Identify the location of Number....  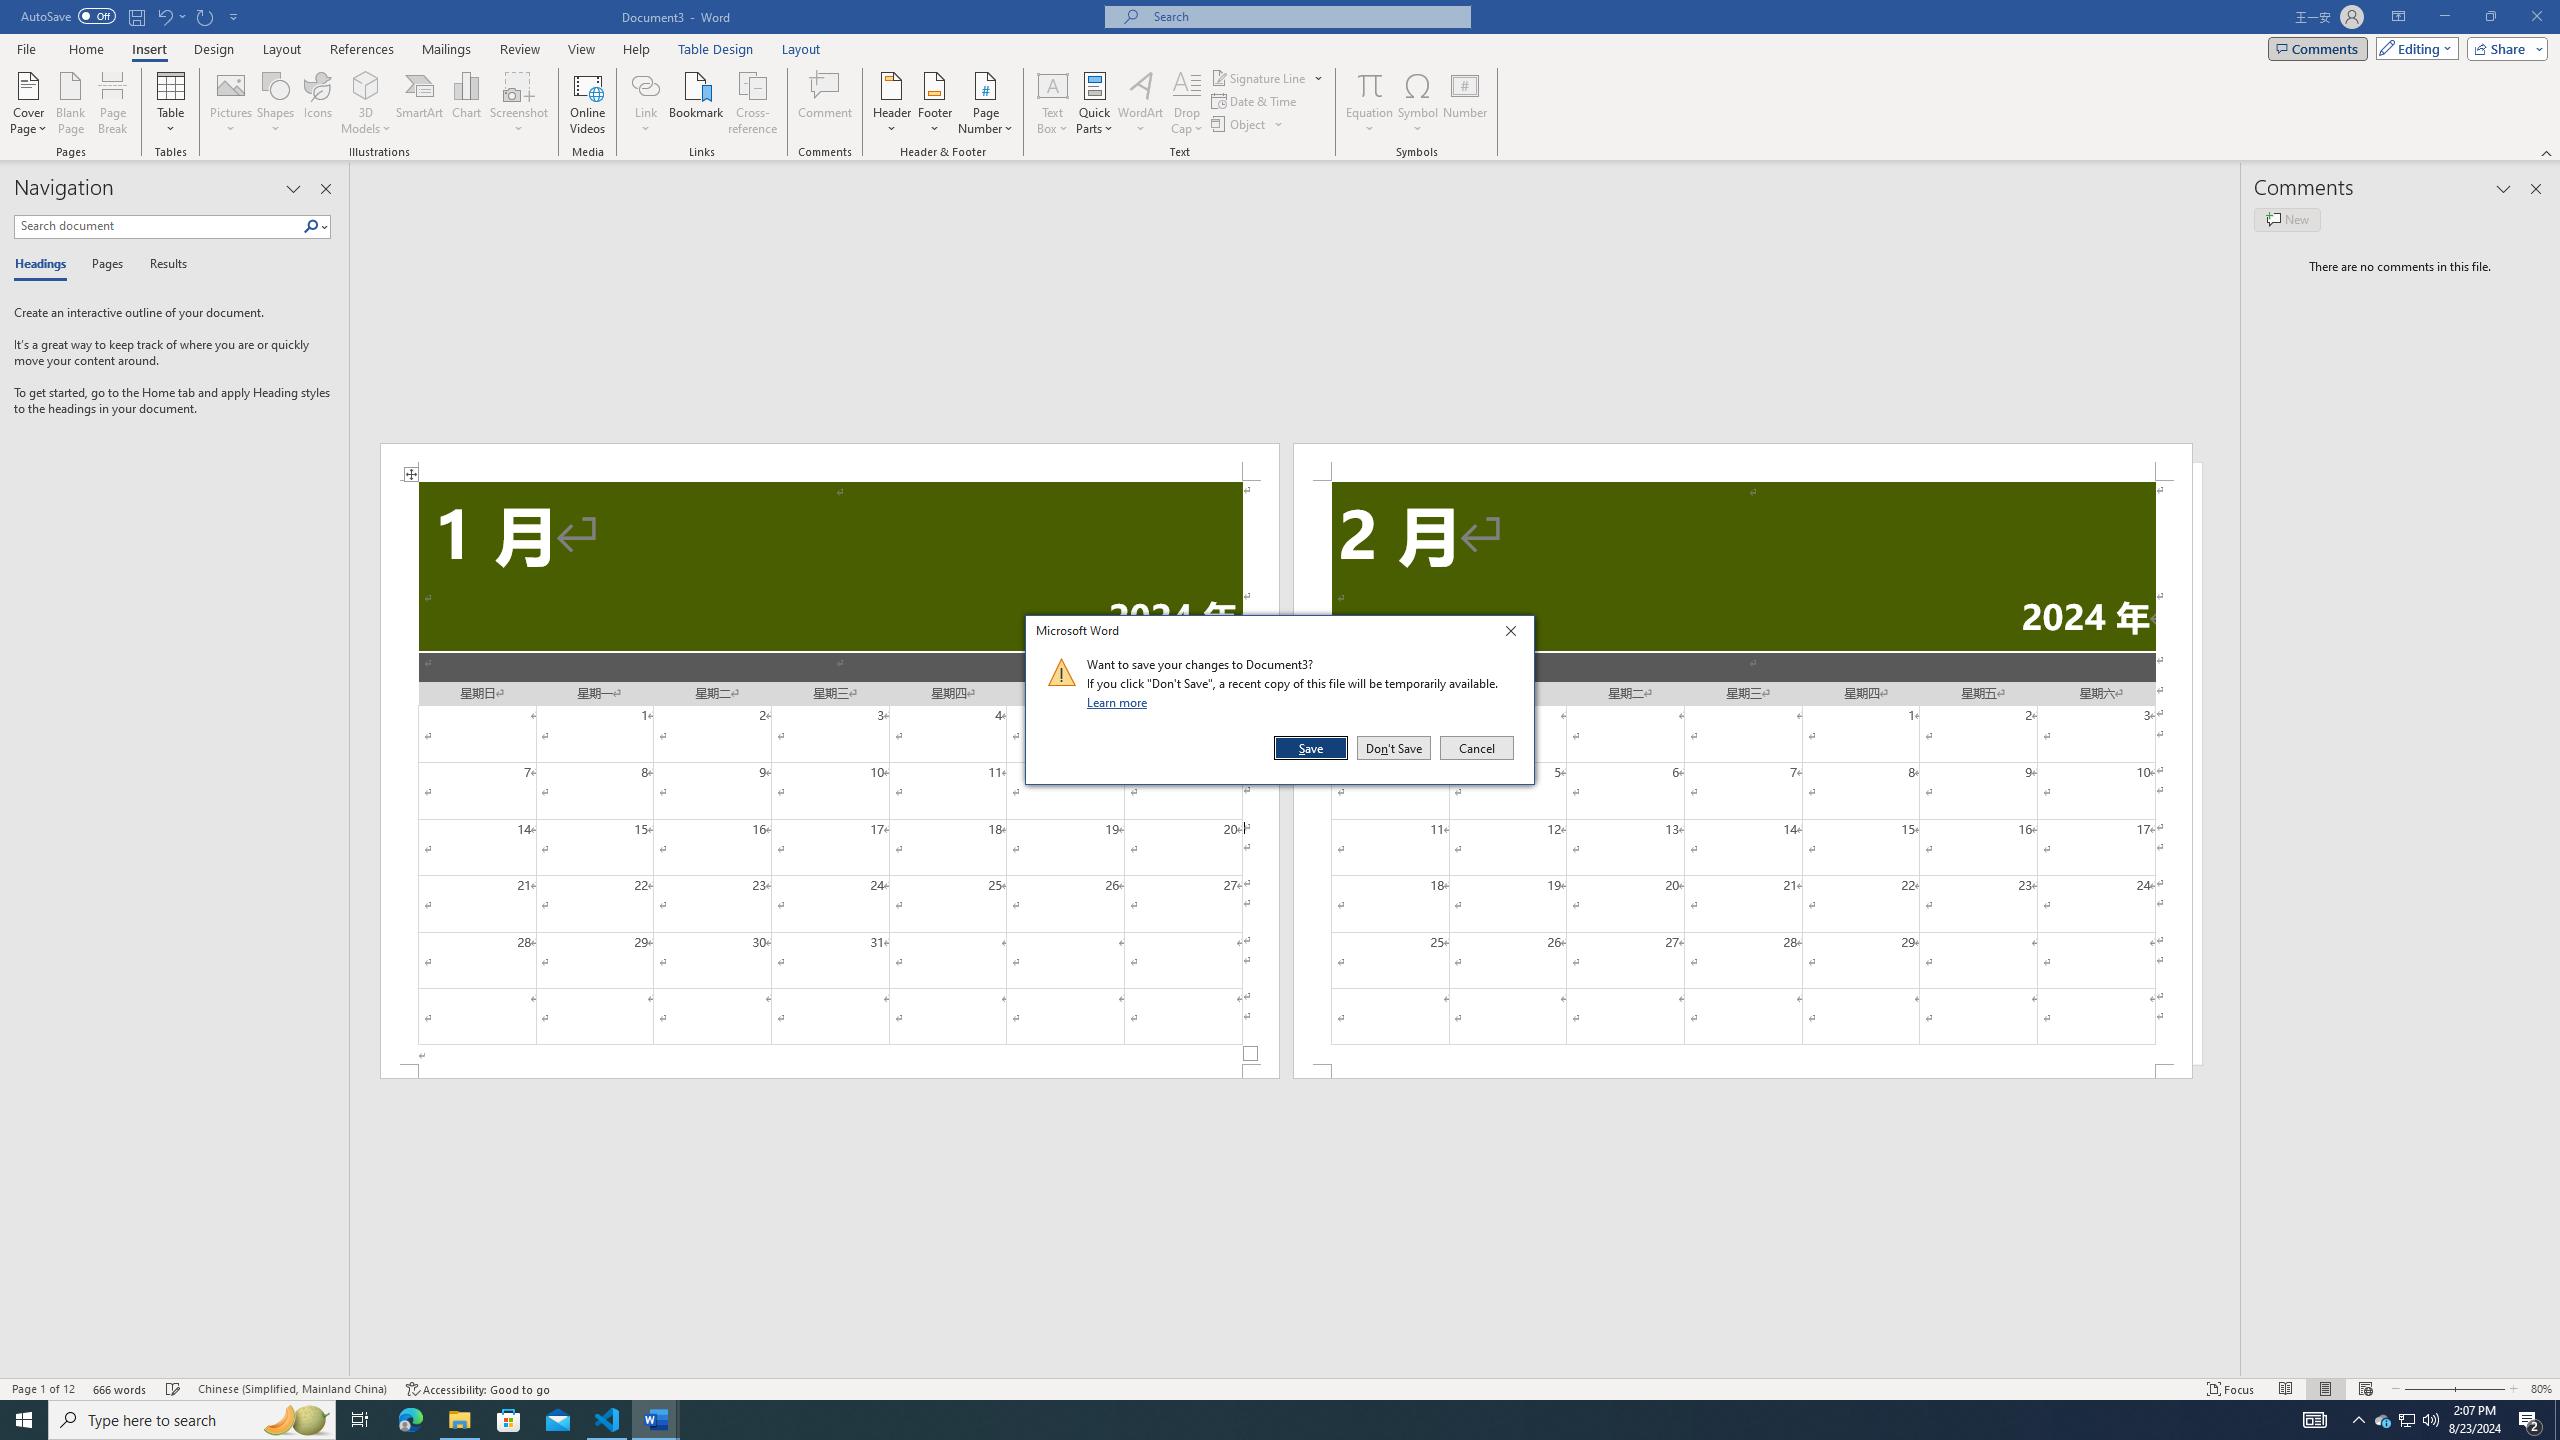
(1465, 103).